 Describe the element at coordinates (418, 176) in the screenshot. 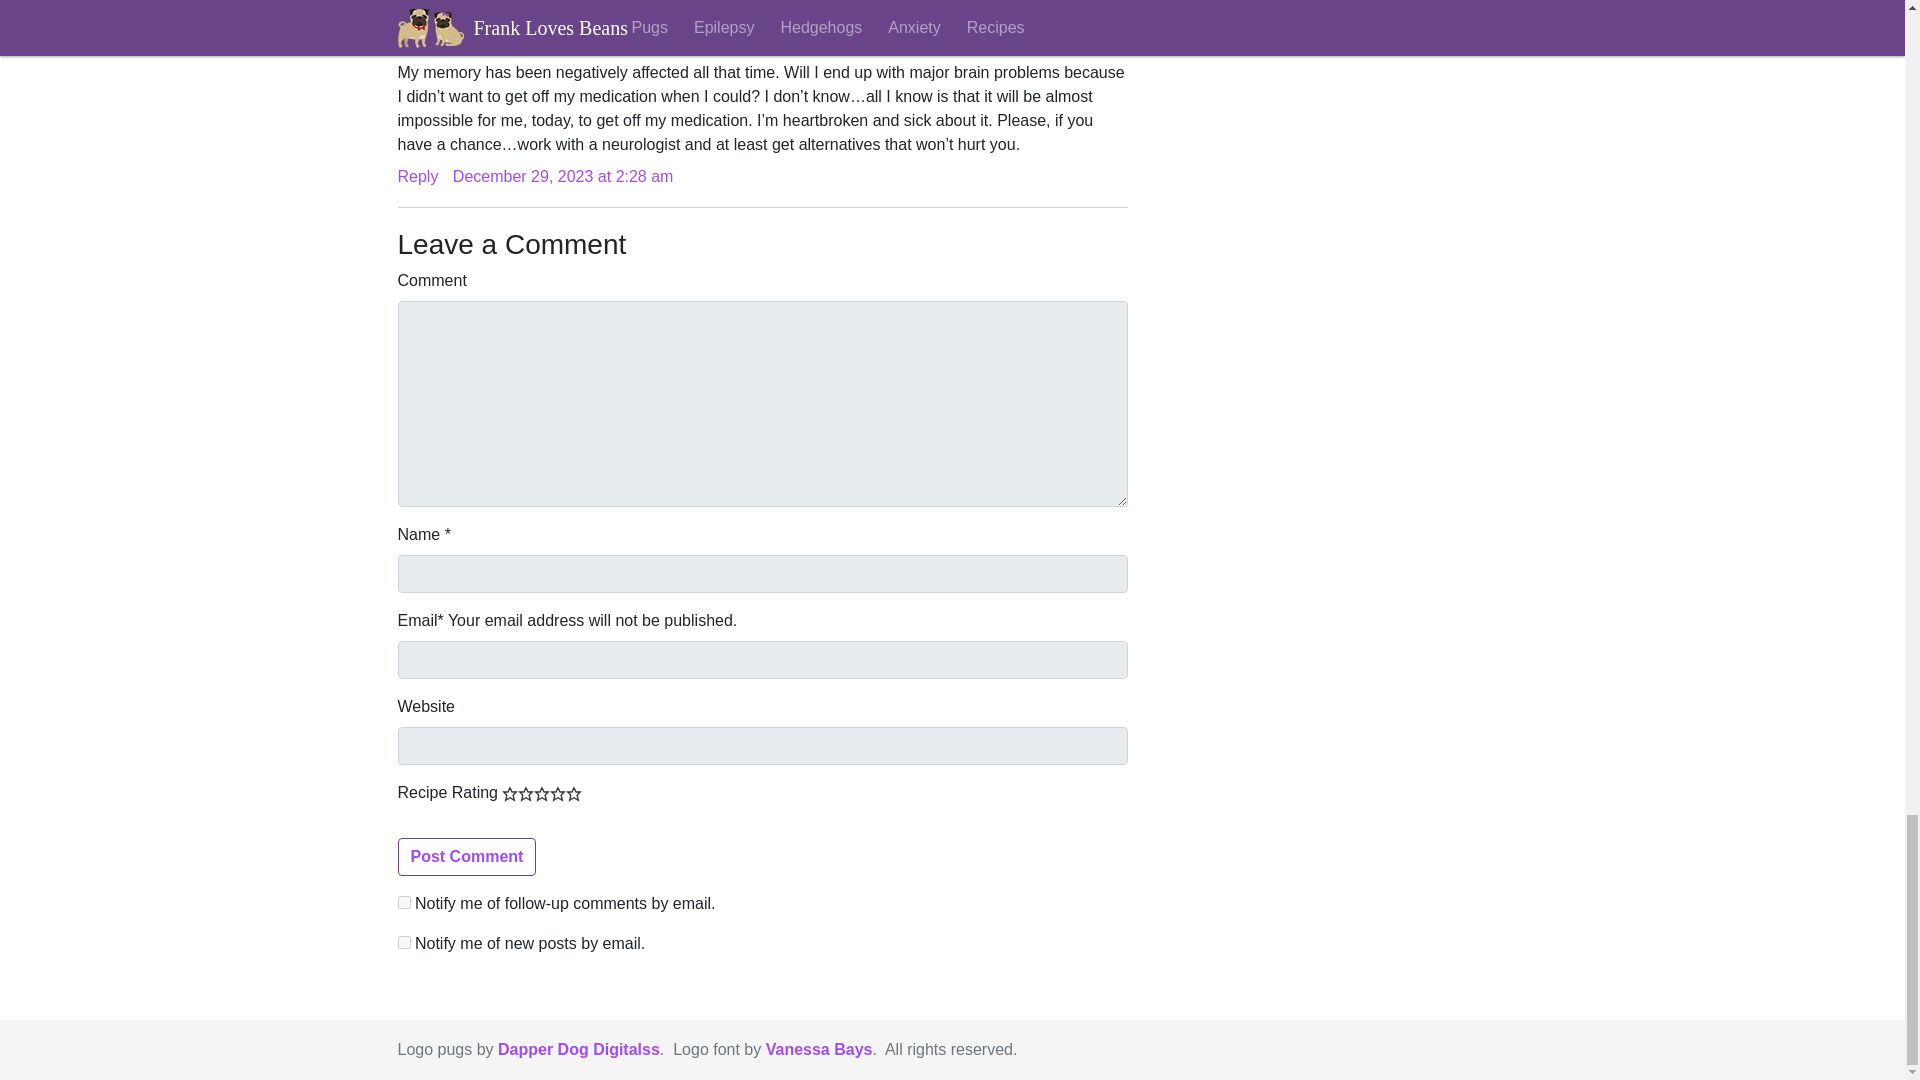

I see `Reply` at that location.